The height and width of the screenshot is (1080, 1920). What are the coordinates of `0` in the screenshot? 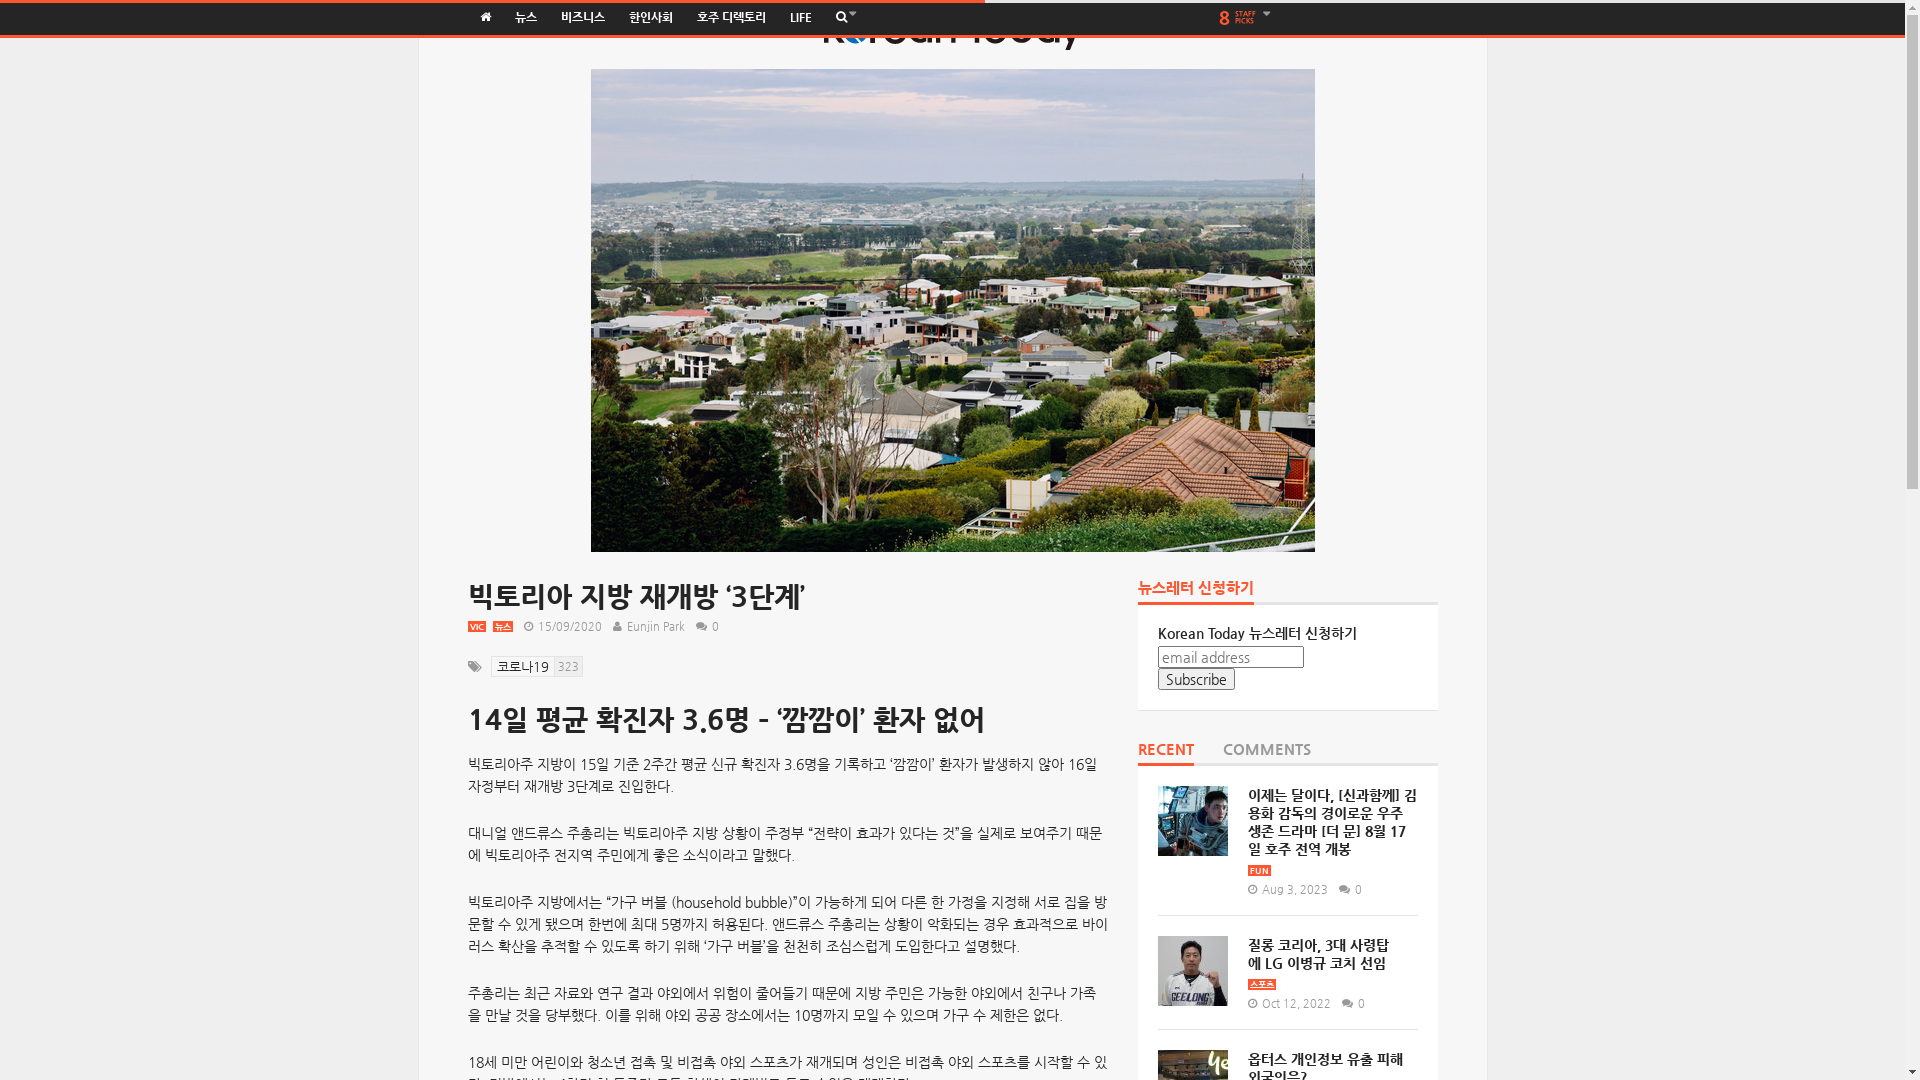 It's located at (1346, 889).